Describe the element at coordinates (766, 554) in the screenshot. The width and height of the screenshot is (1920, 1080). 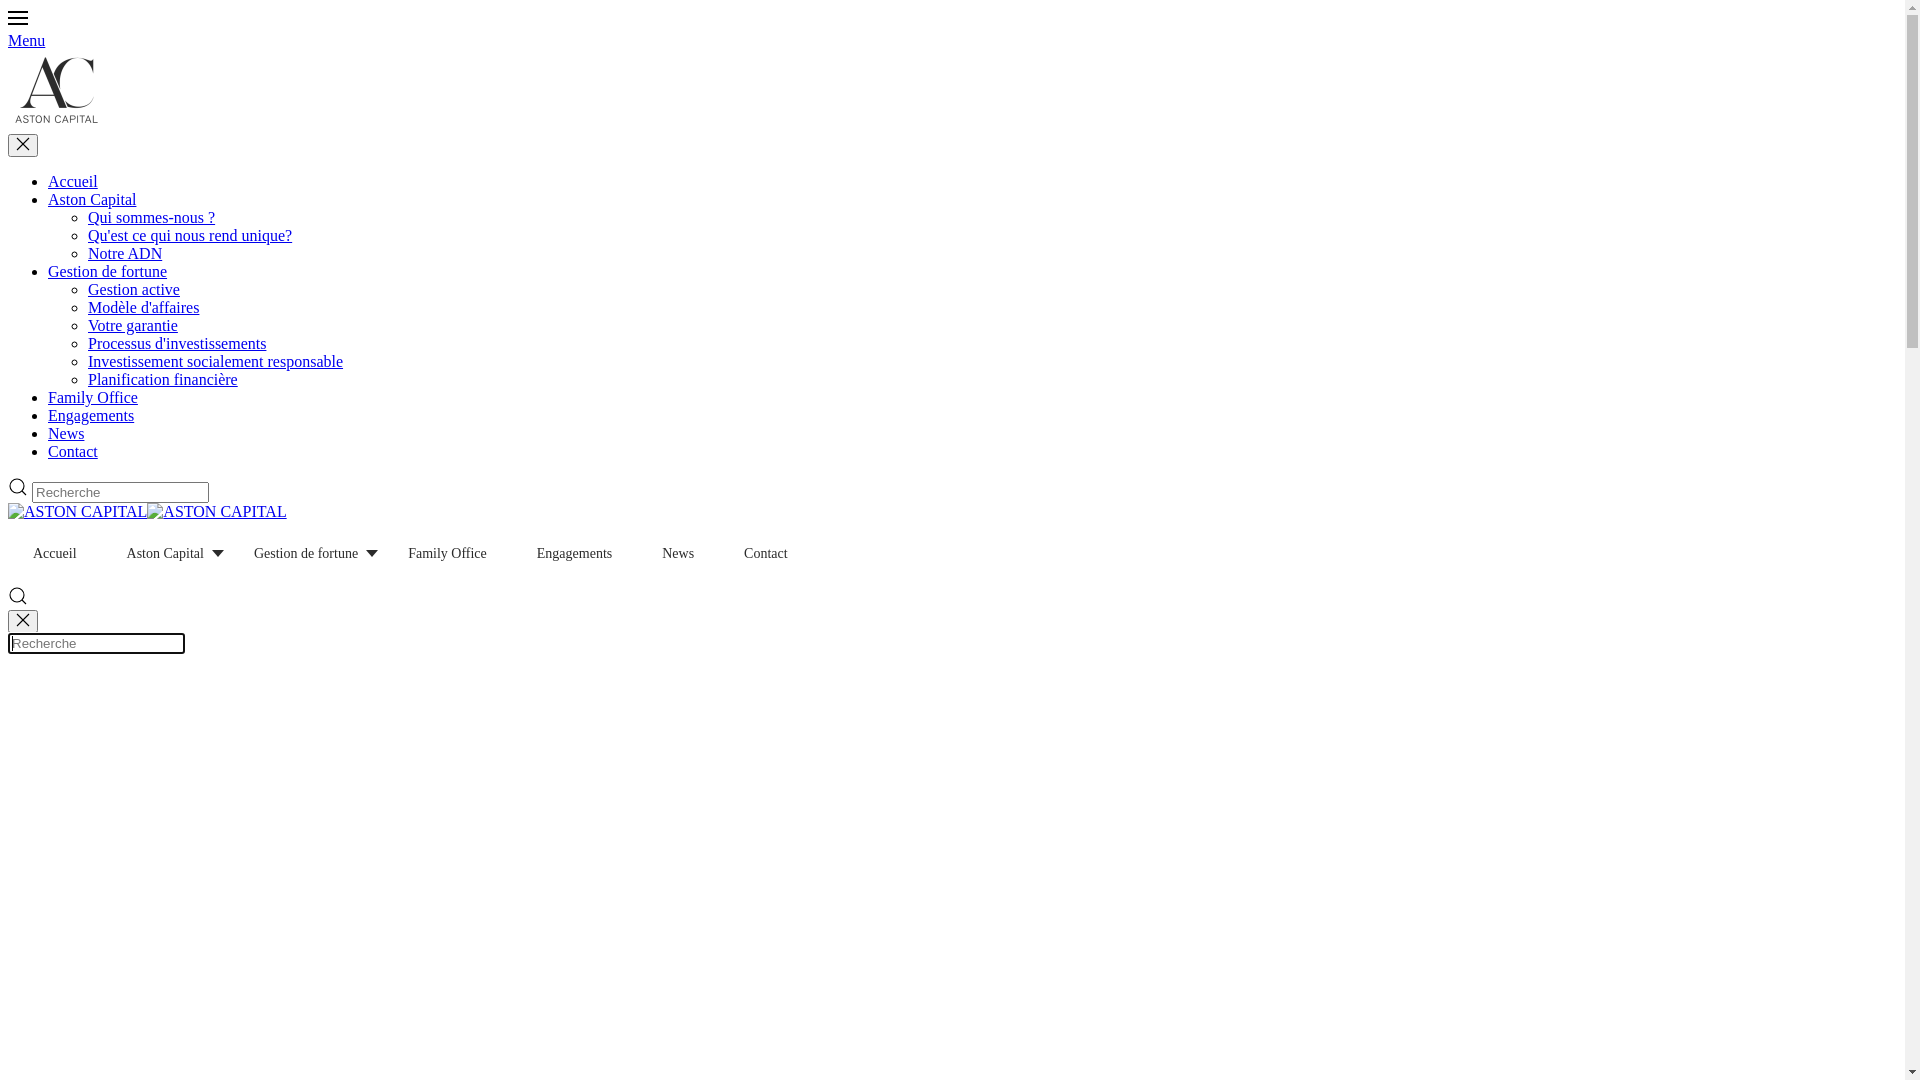
I see `Contact` at that location.